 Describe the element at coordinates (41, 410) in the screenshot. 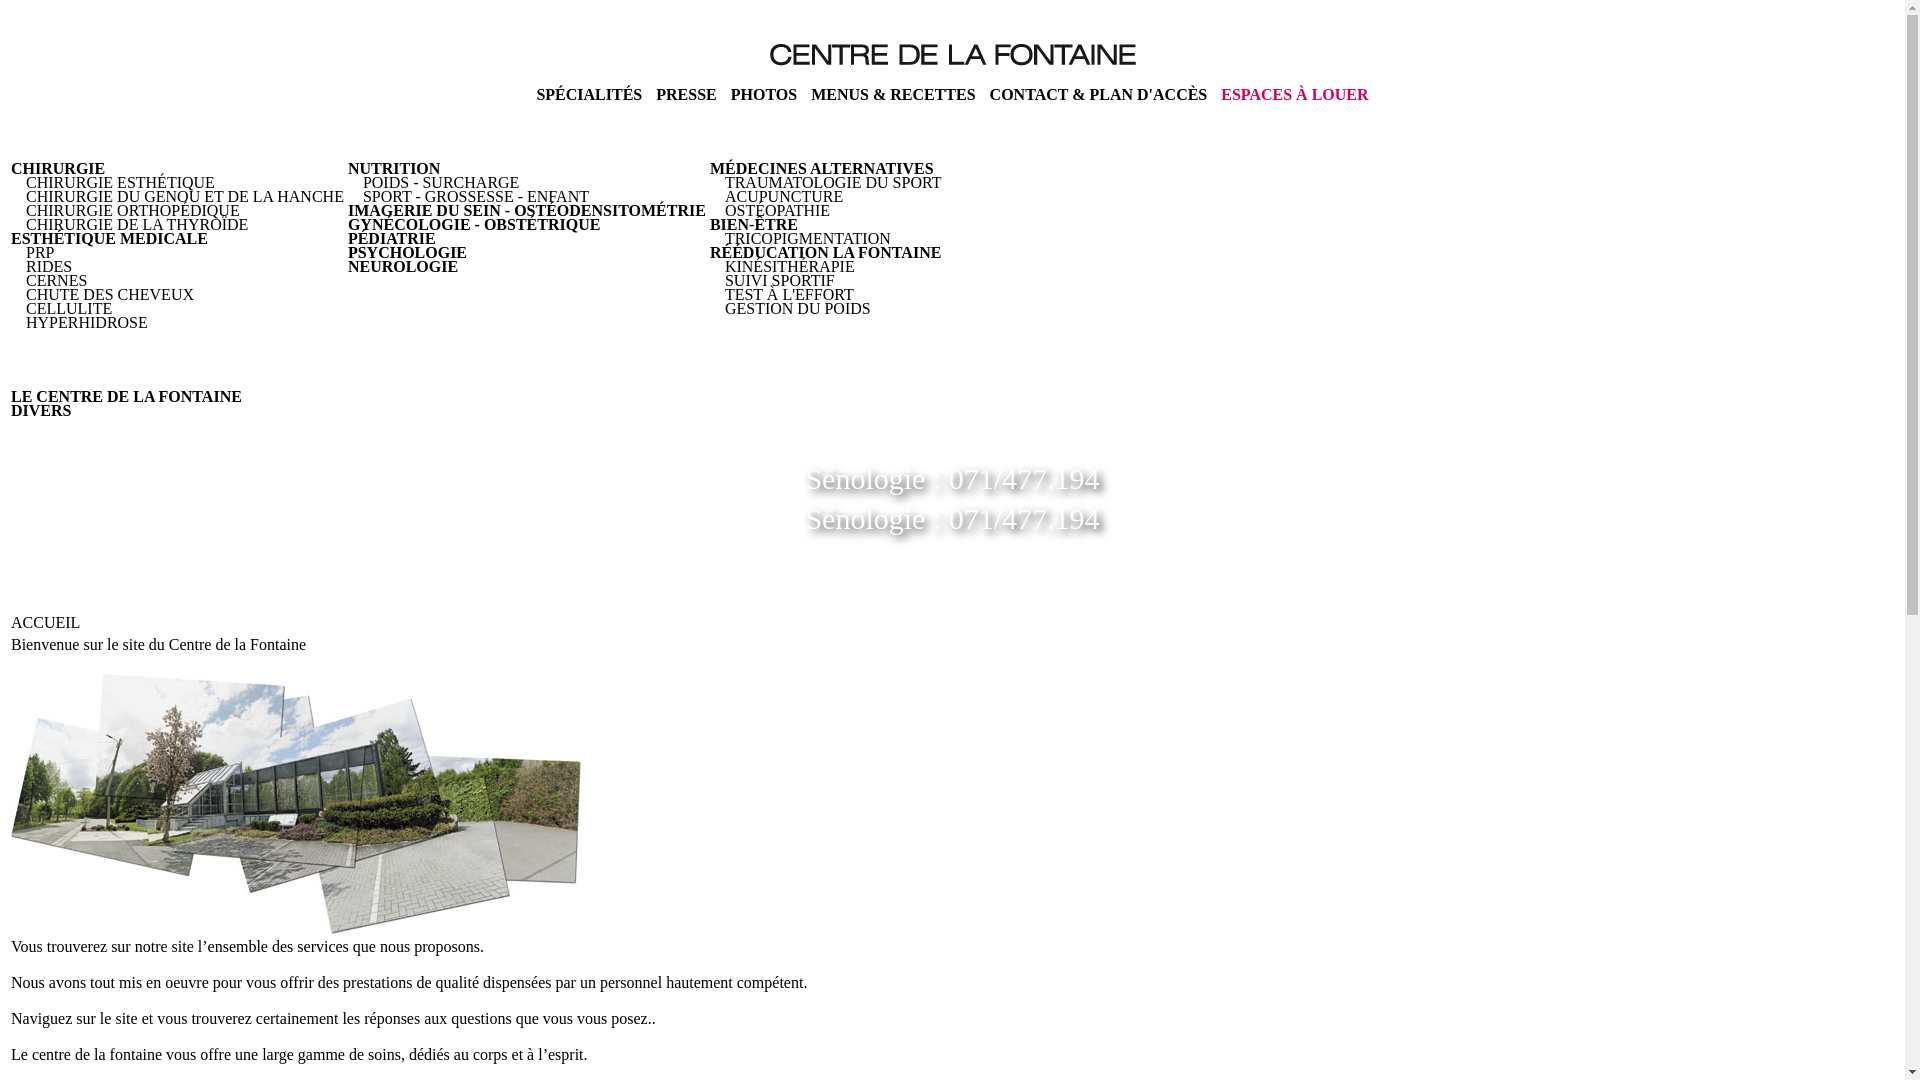

I see `DIVERS` at that location.